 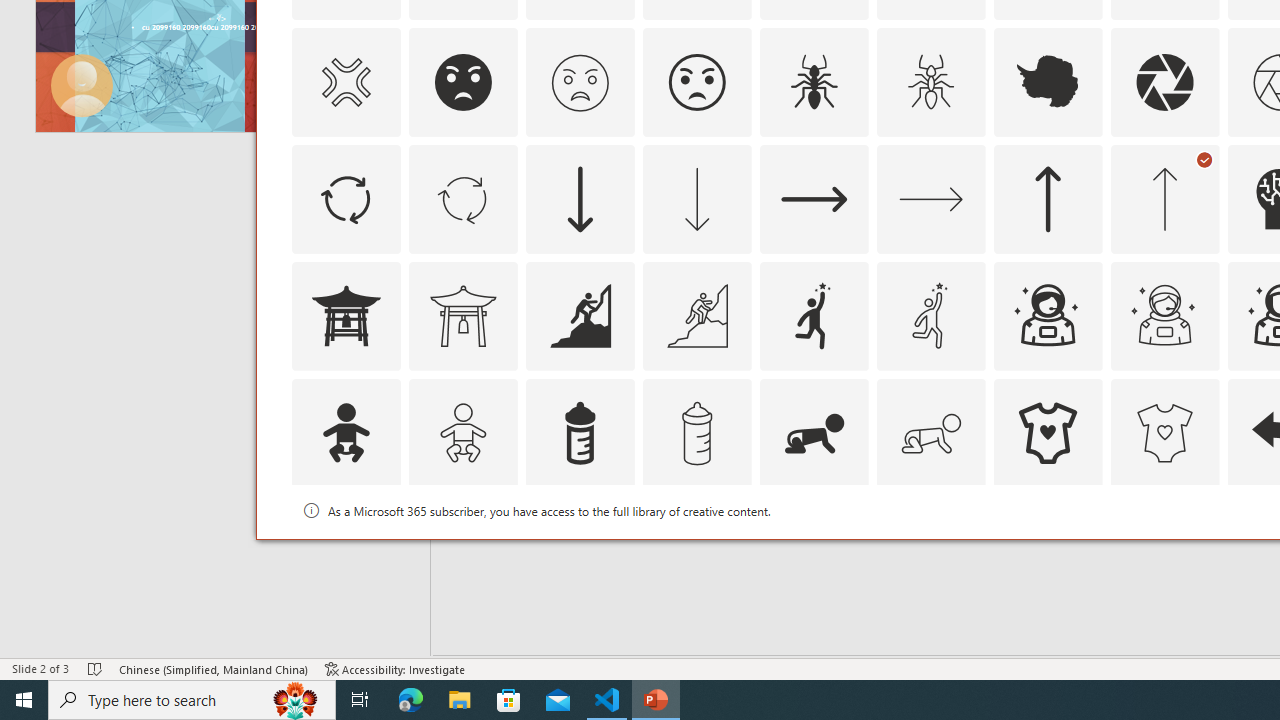 I want to click on AutomationID: Icons_BabyBottle, so click(x=580, y=432).